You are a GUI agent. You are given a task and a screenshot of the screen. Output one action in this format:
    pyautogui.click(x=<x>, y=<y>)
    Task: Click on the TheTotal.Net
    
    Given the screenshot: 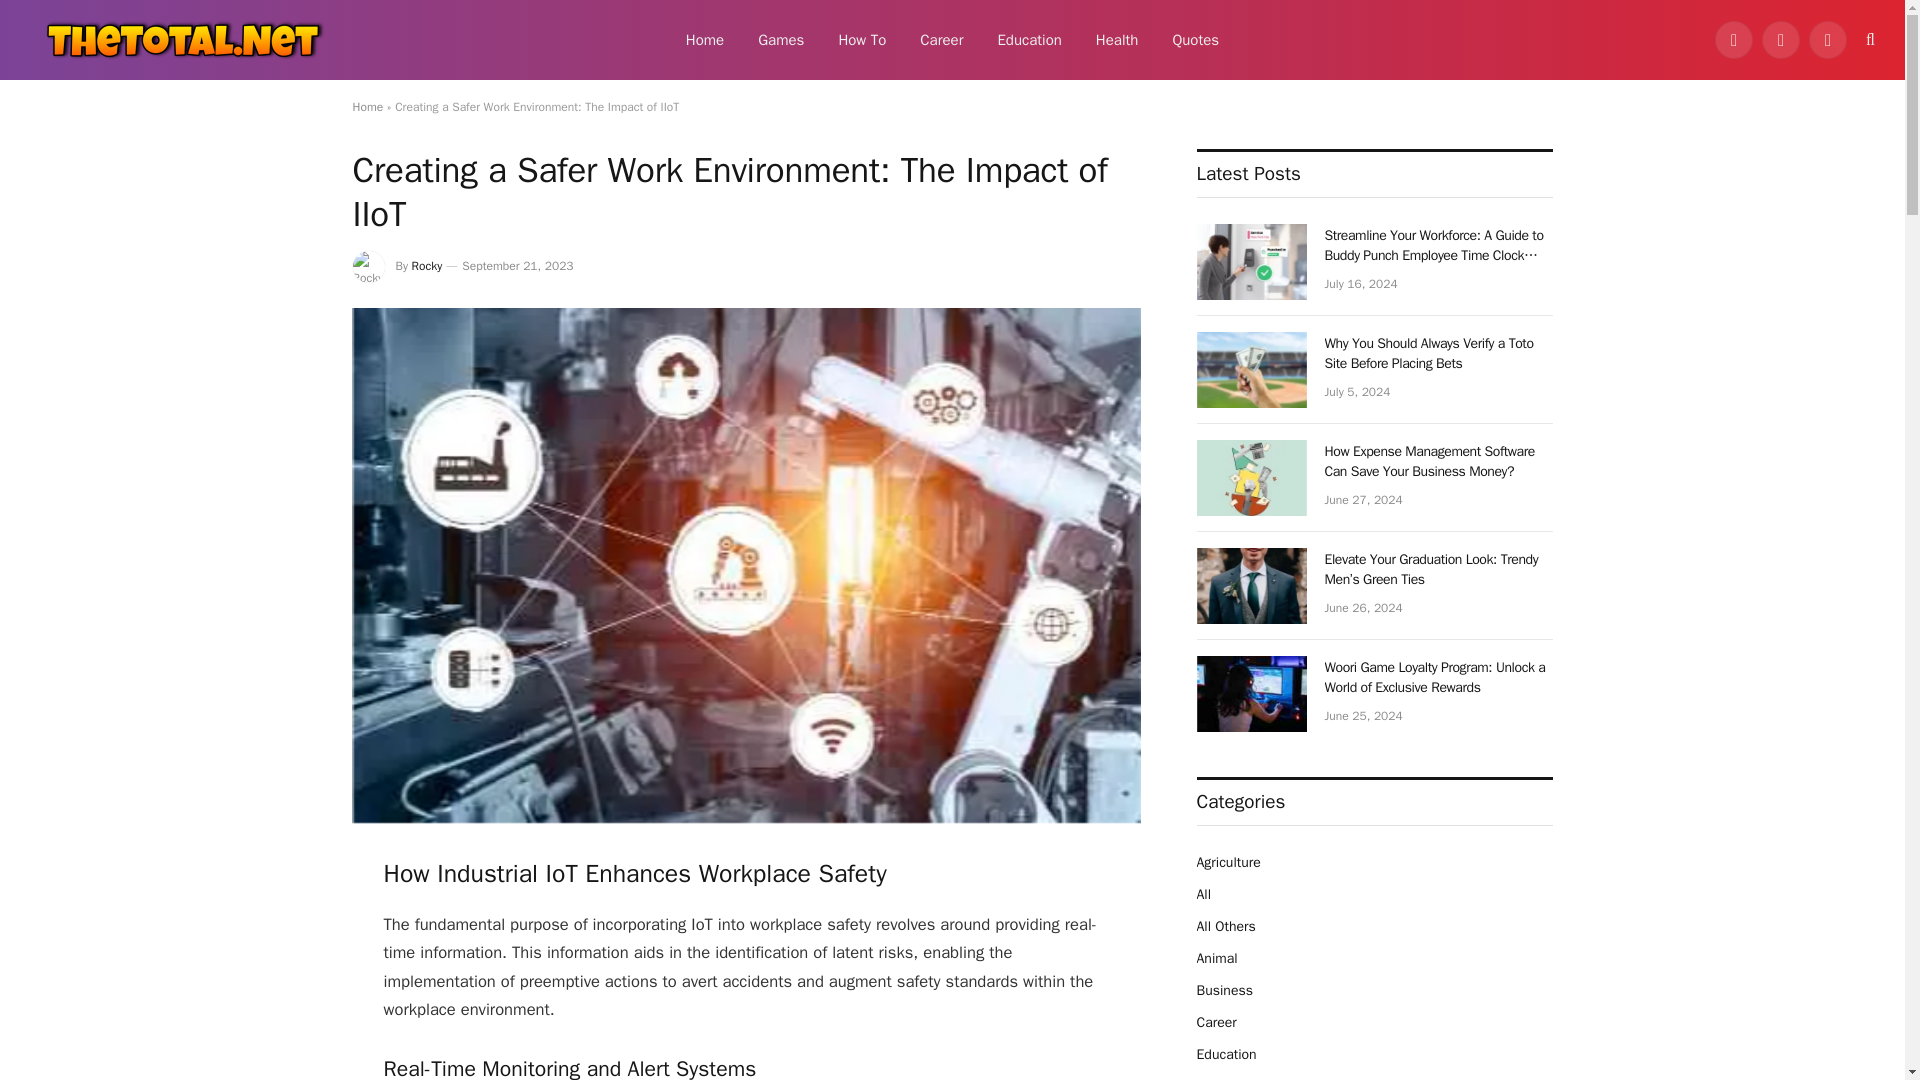 What is the action you would take?
    pyautogui.click(x=180, y=40)
    